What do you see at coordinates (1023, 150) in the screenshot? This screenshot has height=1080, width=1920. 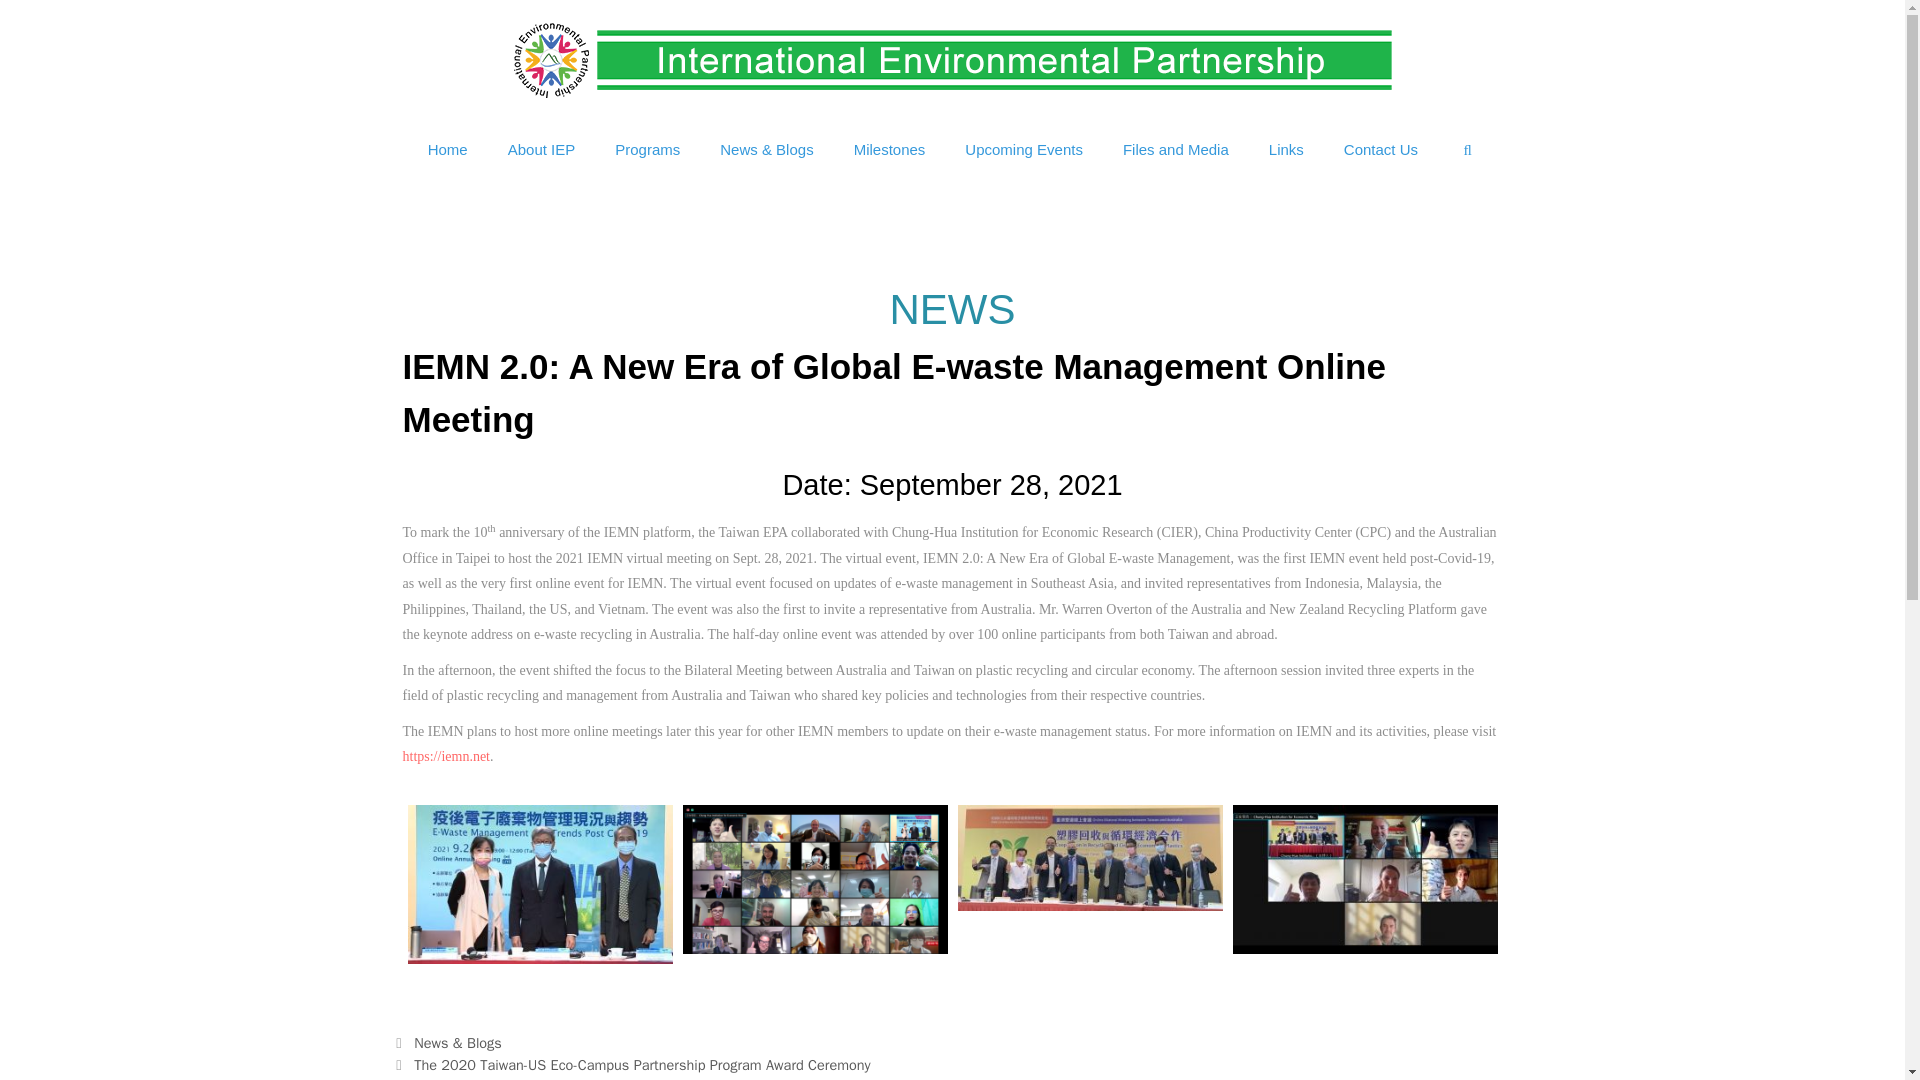 I see `Upcoming Events` at bounding box center [1023, 150].